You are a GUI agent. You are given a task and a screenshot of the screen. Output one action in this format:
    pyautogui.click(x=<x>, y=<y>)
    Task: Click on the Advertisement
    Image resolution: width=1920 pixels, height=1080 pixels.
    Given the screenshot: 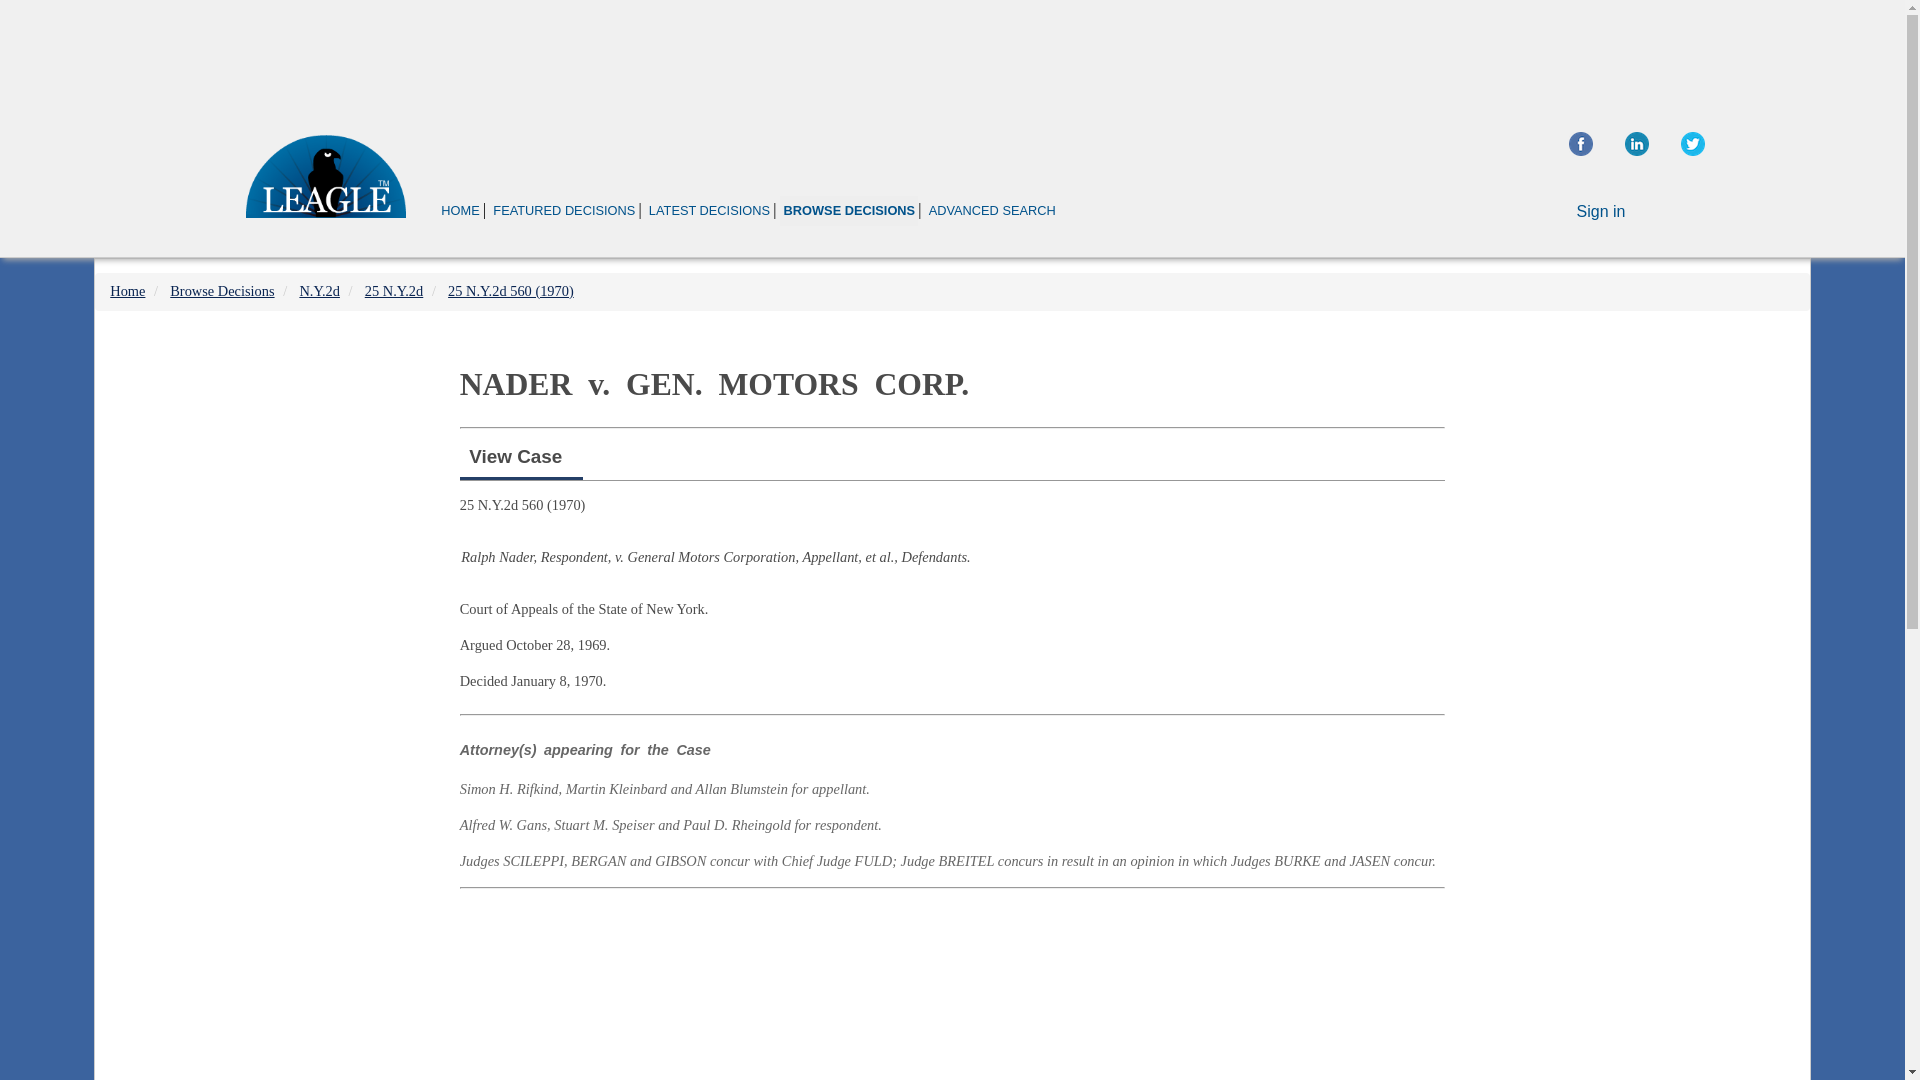 What is the action you would take?
    pyautogui.click(x=952, y=988)
    